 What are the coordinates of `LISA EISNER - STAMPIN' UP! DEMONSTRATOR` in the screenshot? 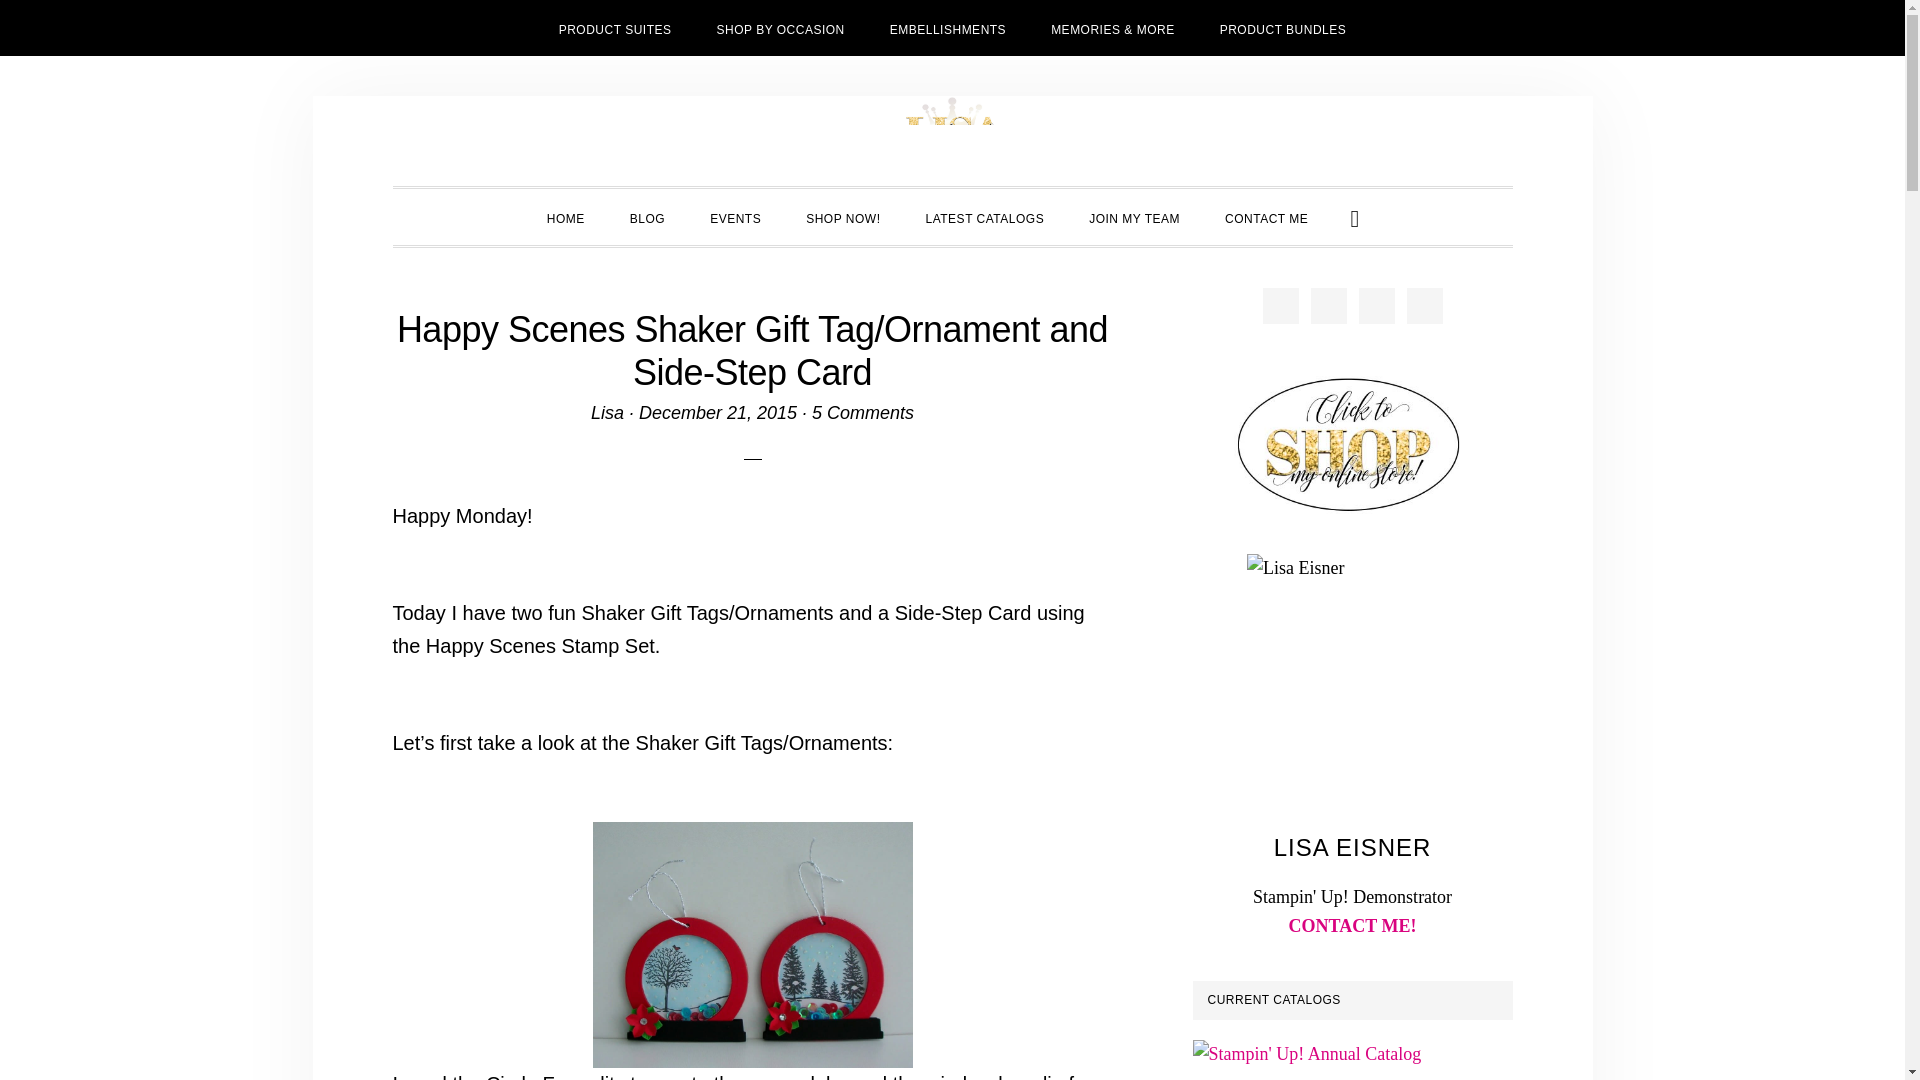 It's located at (952, 136).